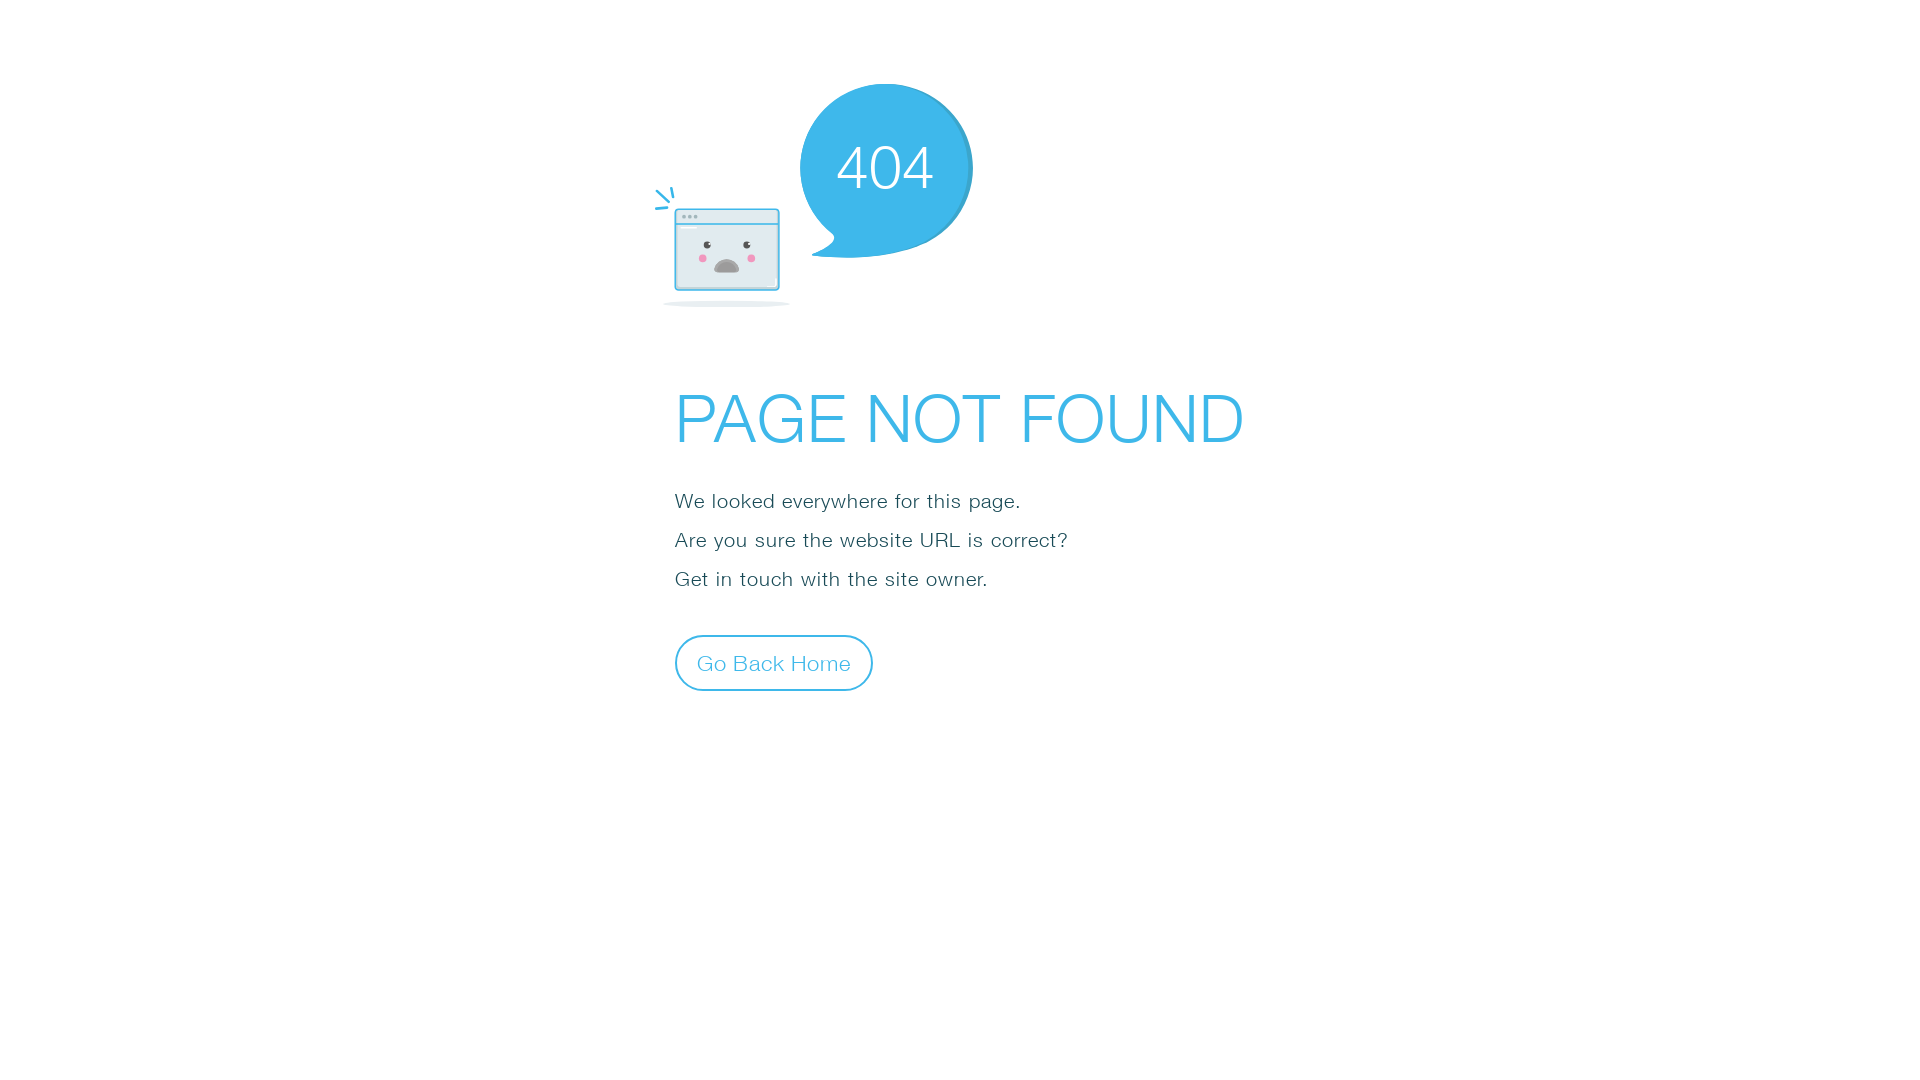 This screenshot has width=1920, height=1080. I want to click on Go Back Home, so click(774, 662).